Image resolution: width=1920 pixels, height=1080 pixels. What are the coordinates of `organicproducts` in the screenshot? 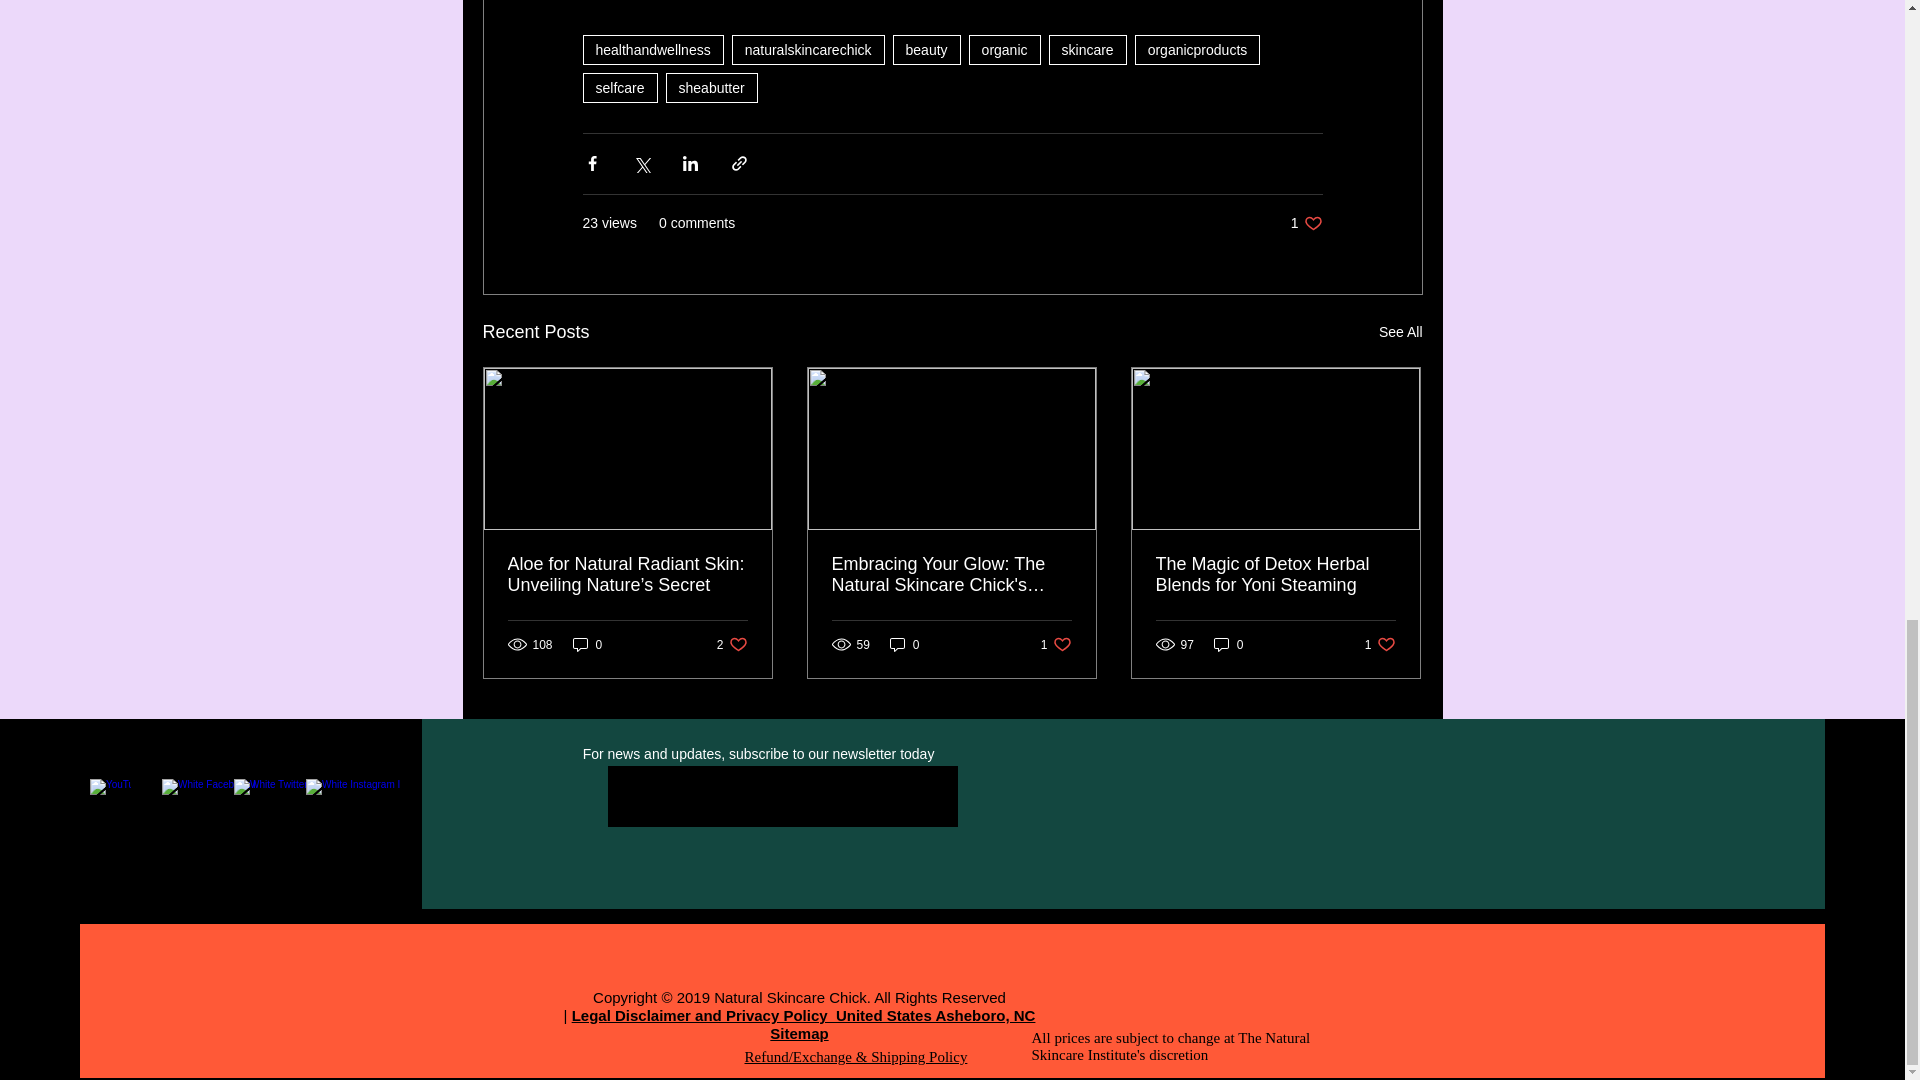 It's located at (712, 88).